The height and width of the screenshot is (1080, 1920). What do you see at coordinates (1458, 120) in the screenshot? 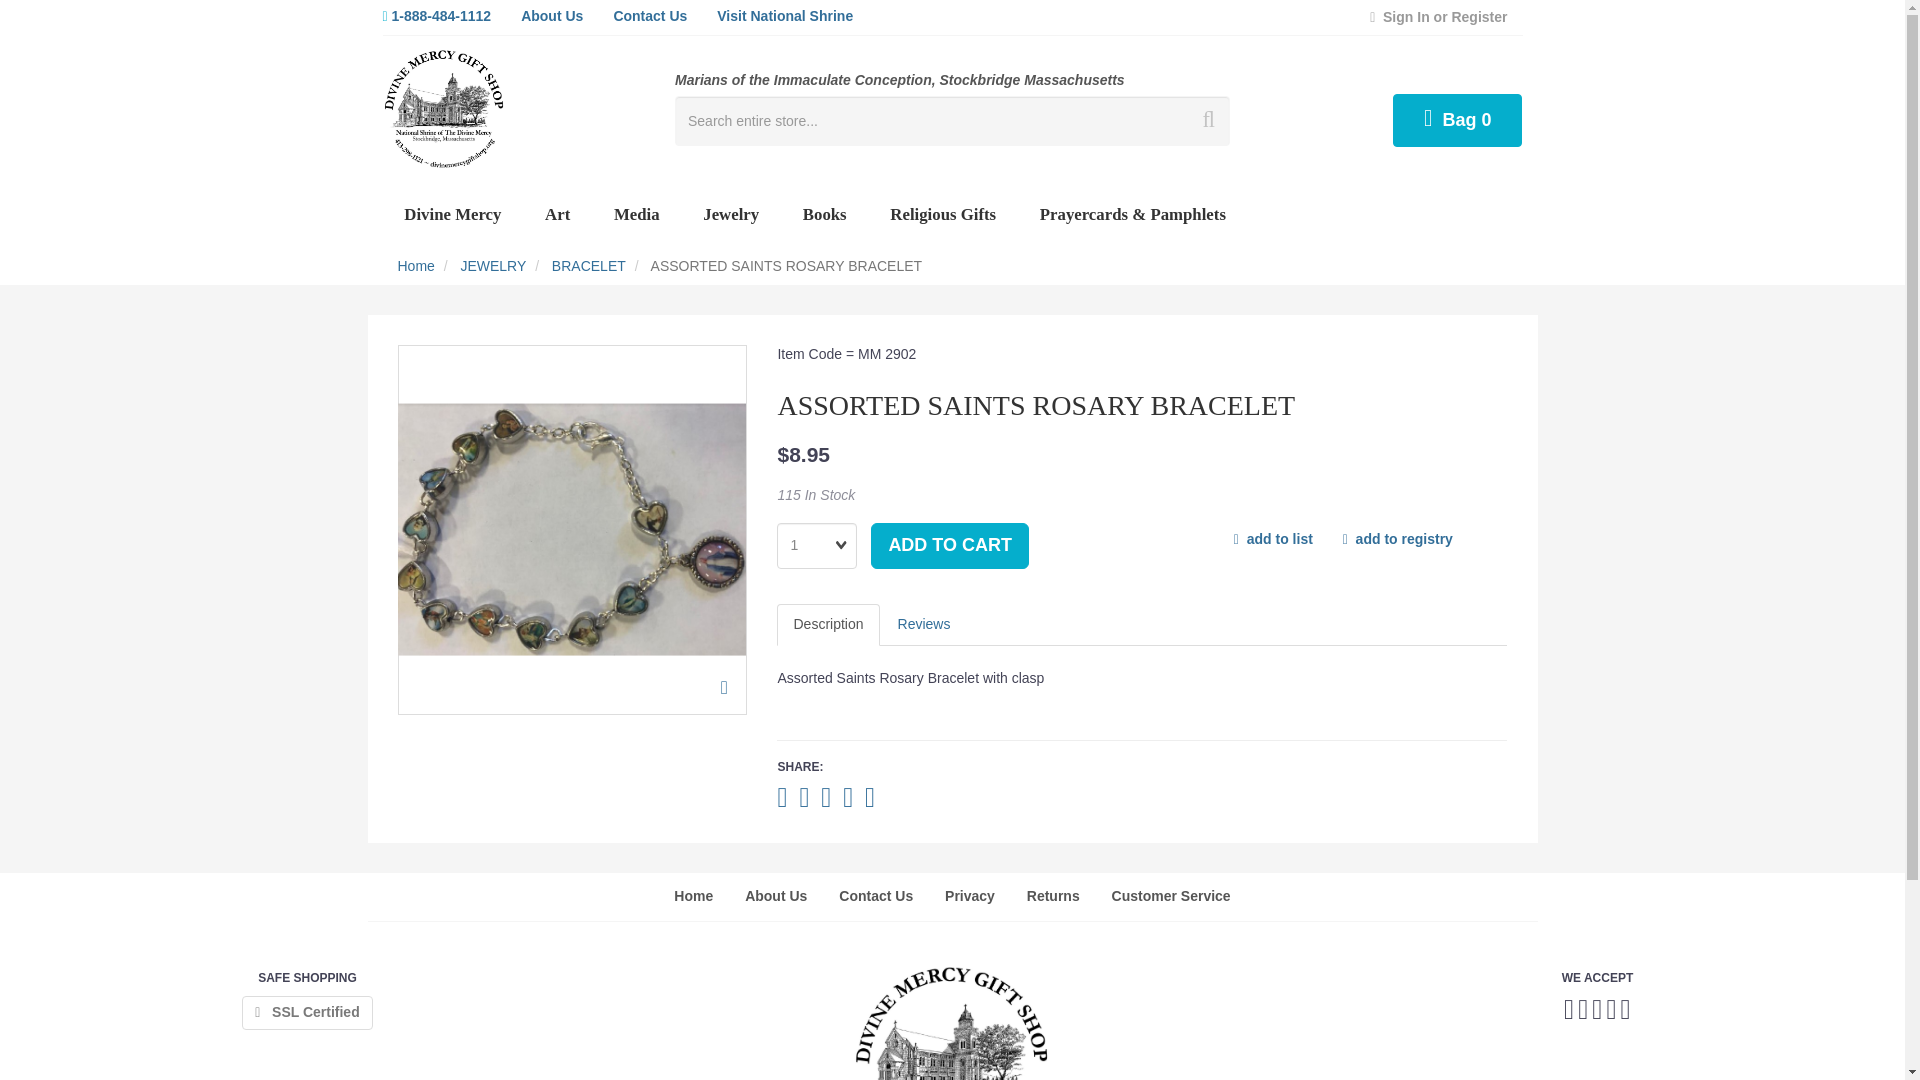
I see `  Bag 0` at bounding box center [1458, 120].